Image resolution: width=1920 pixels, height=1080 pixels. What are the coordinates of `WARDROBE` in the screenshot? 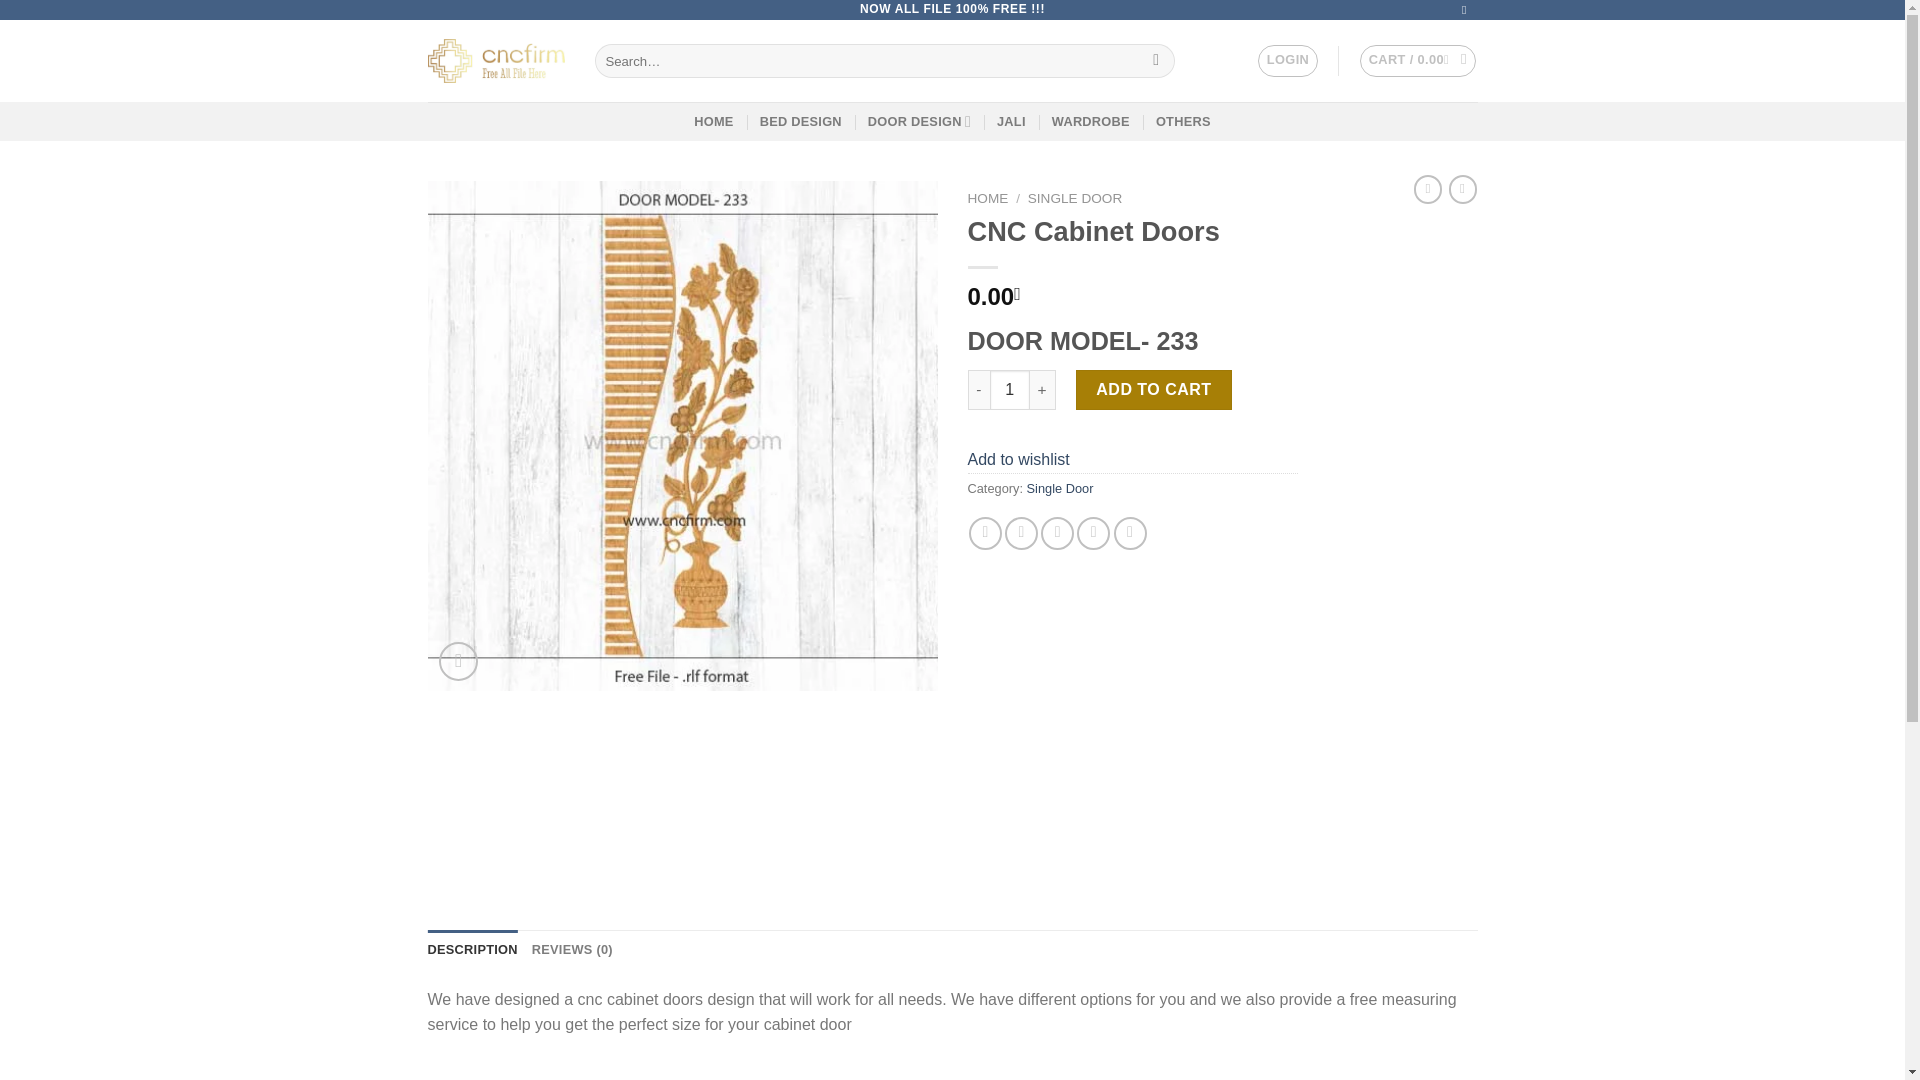 It's located at (1091, 121).